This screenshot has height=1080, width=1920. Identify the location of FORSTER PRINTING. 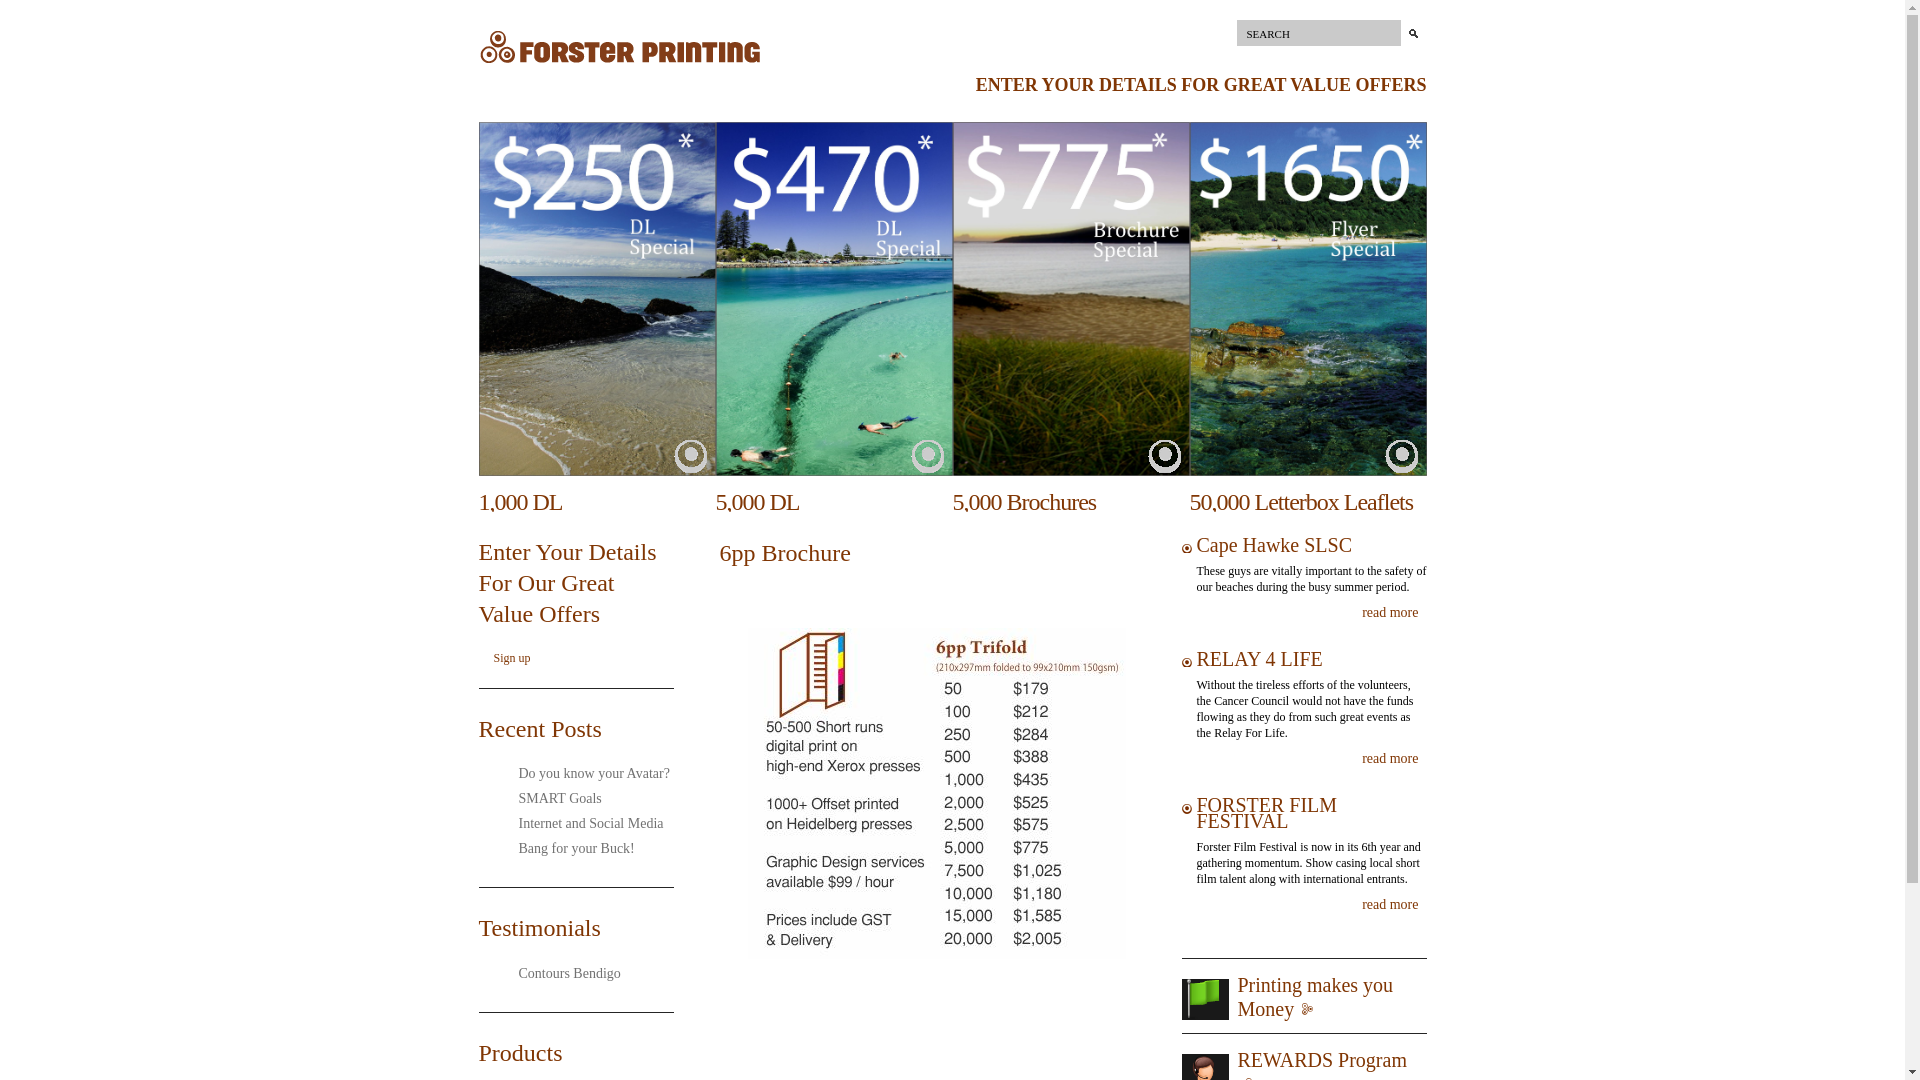
(620, 64).